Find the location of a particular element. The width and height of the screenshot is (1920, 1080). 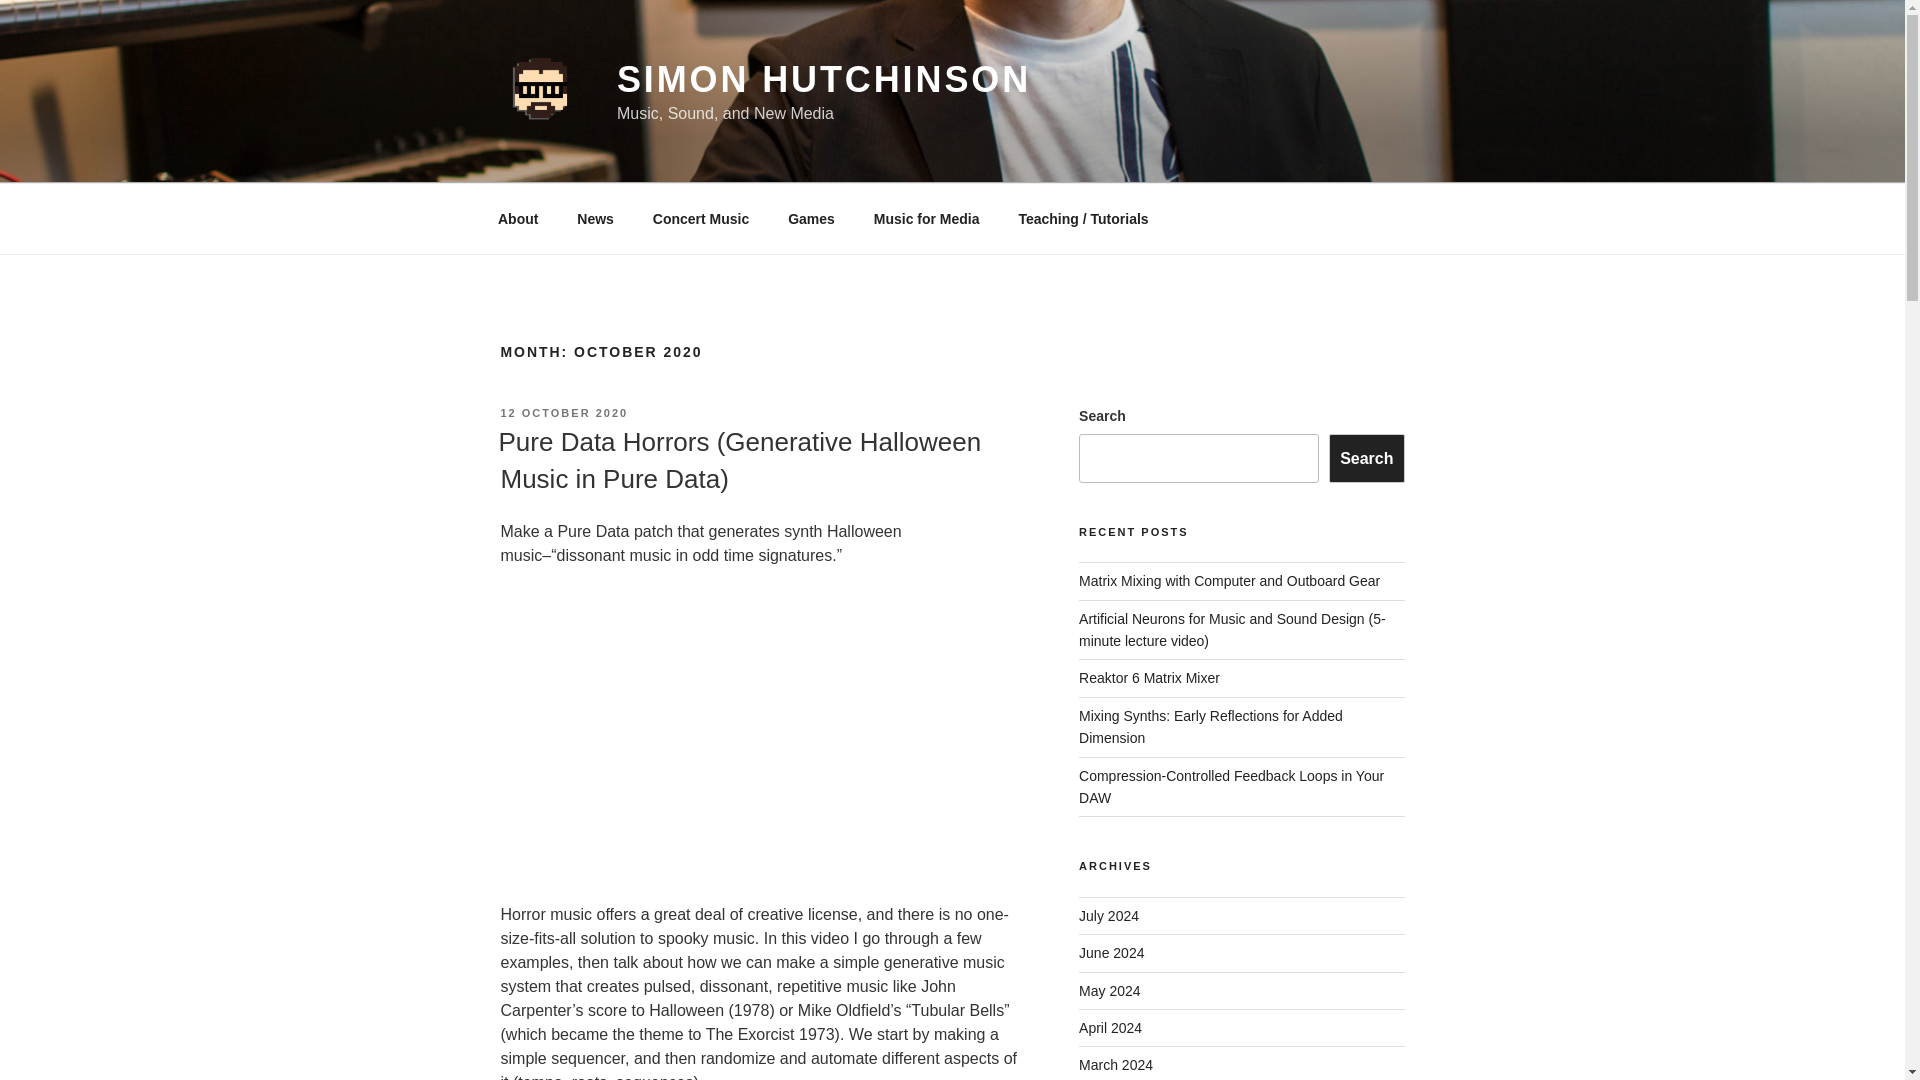

June 2024 is located at coordinates (1112, 953).